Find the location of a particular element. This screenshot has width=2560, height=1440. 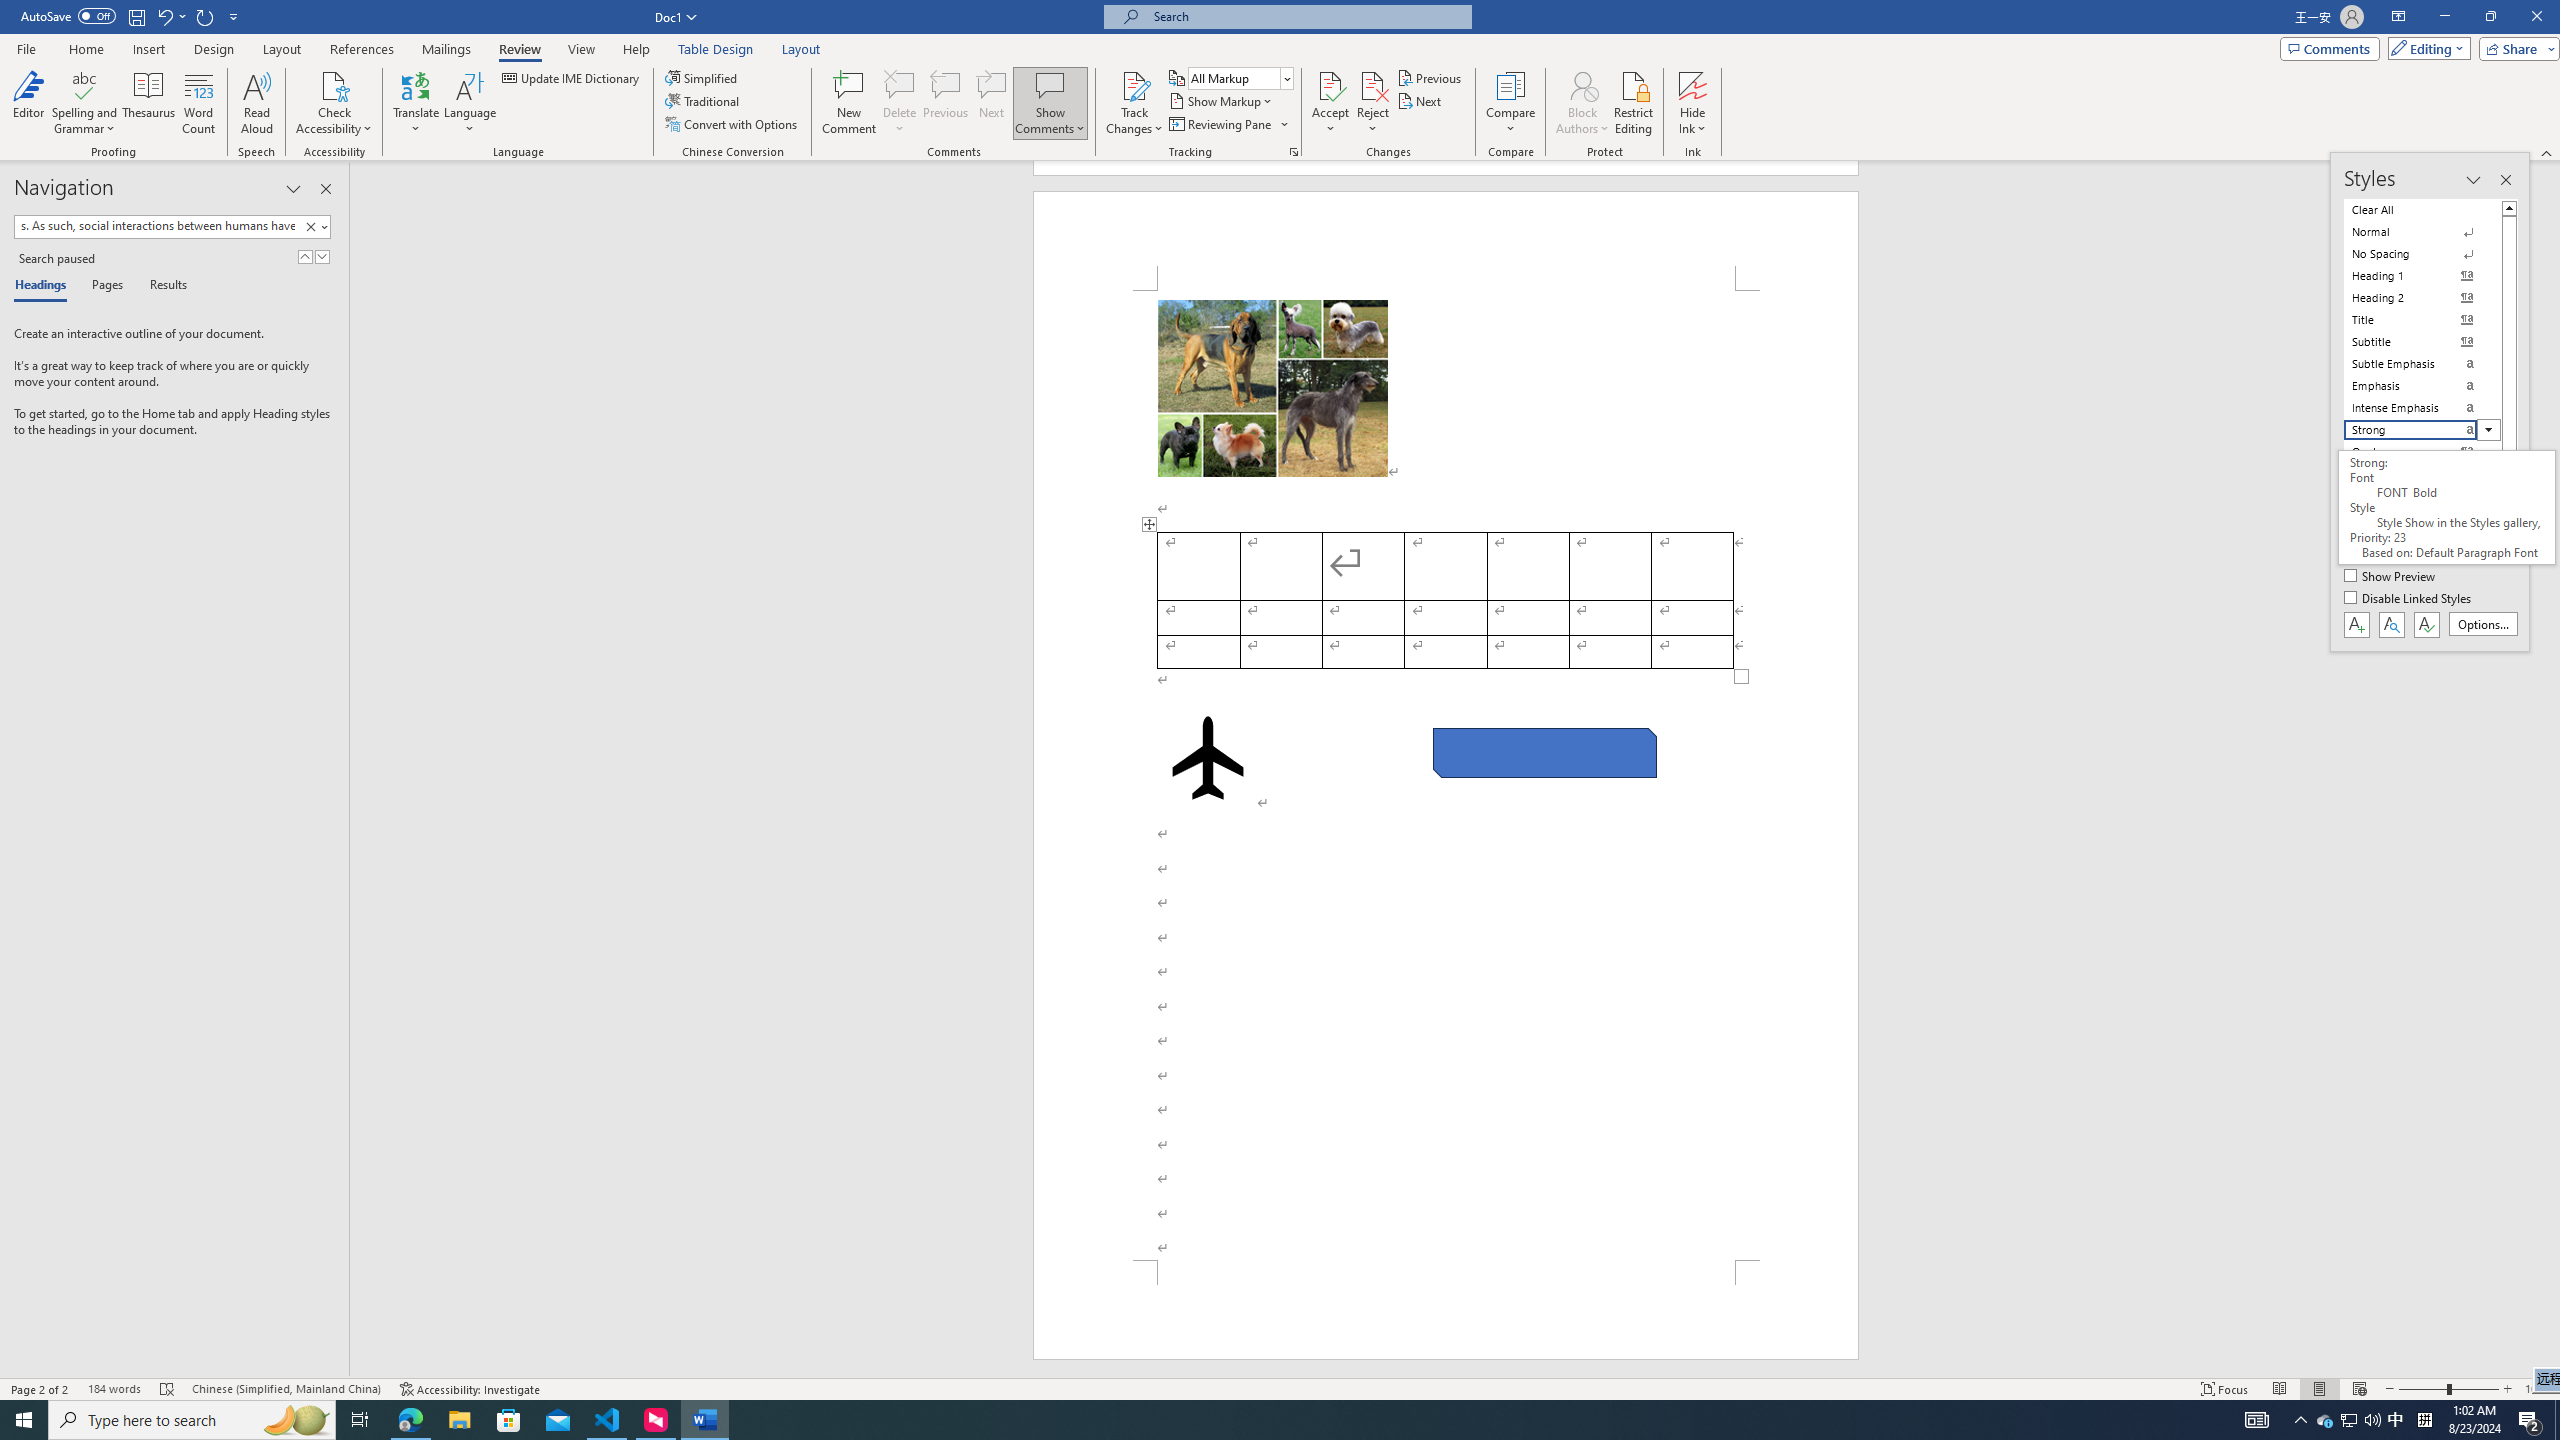

Zoom is located at coordinates (2448, 1389).